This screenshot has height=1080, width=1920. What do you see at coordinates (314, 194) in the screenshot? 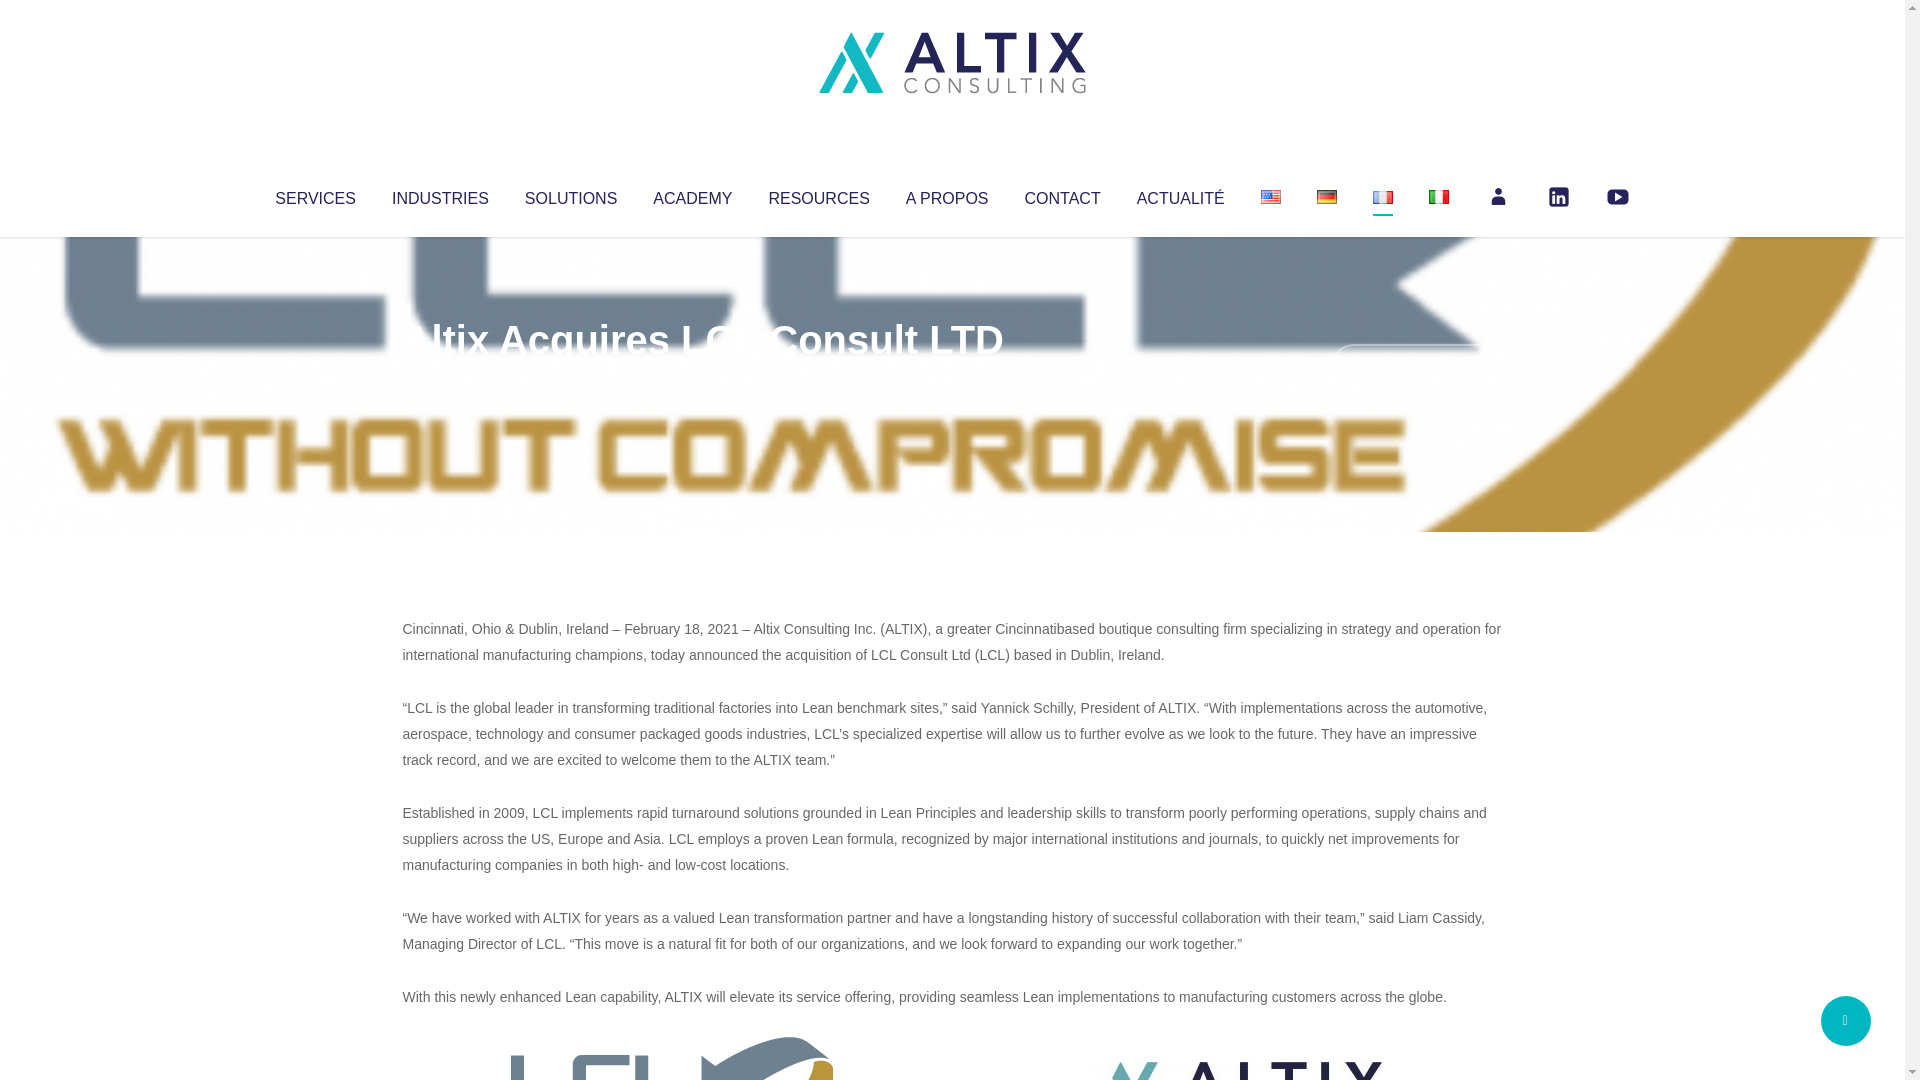
I see `SERVICES` at bounding box center [314, 194].